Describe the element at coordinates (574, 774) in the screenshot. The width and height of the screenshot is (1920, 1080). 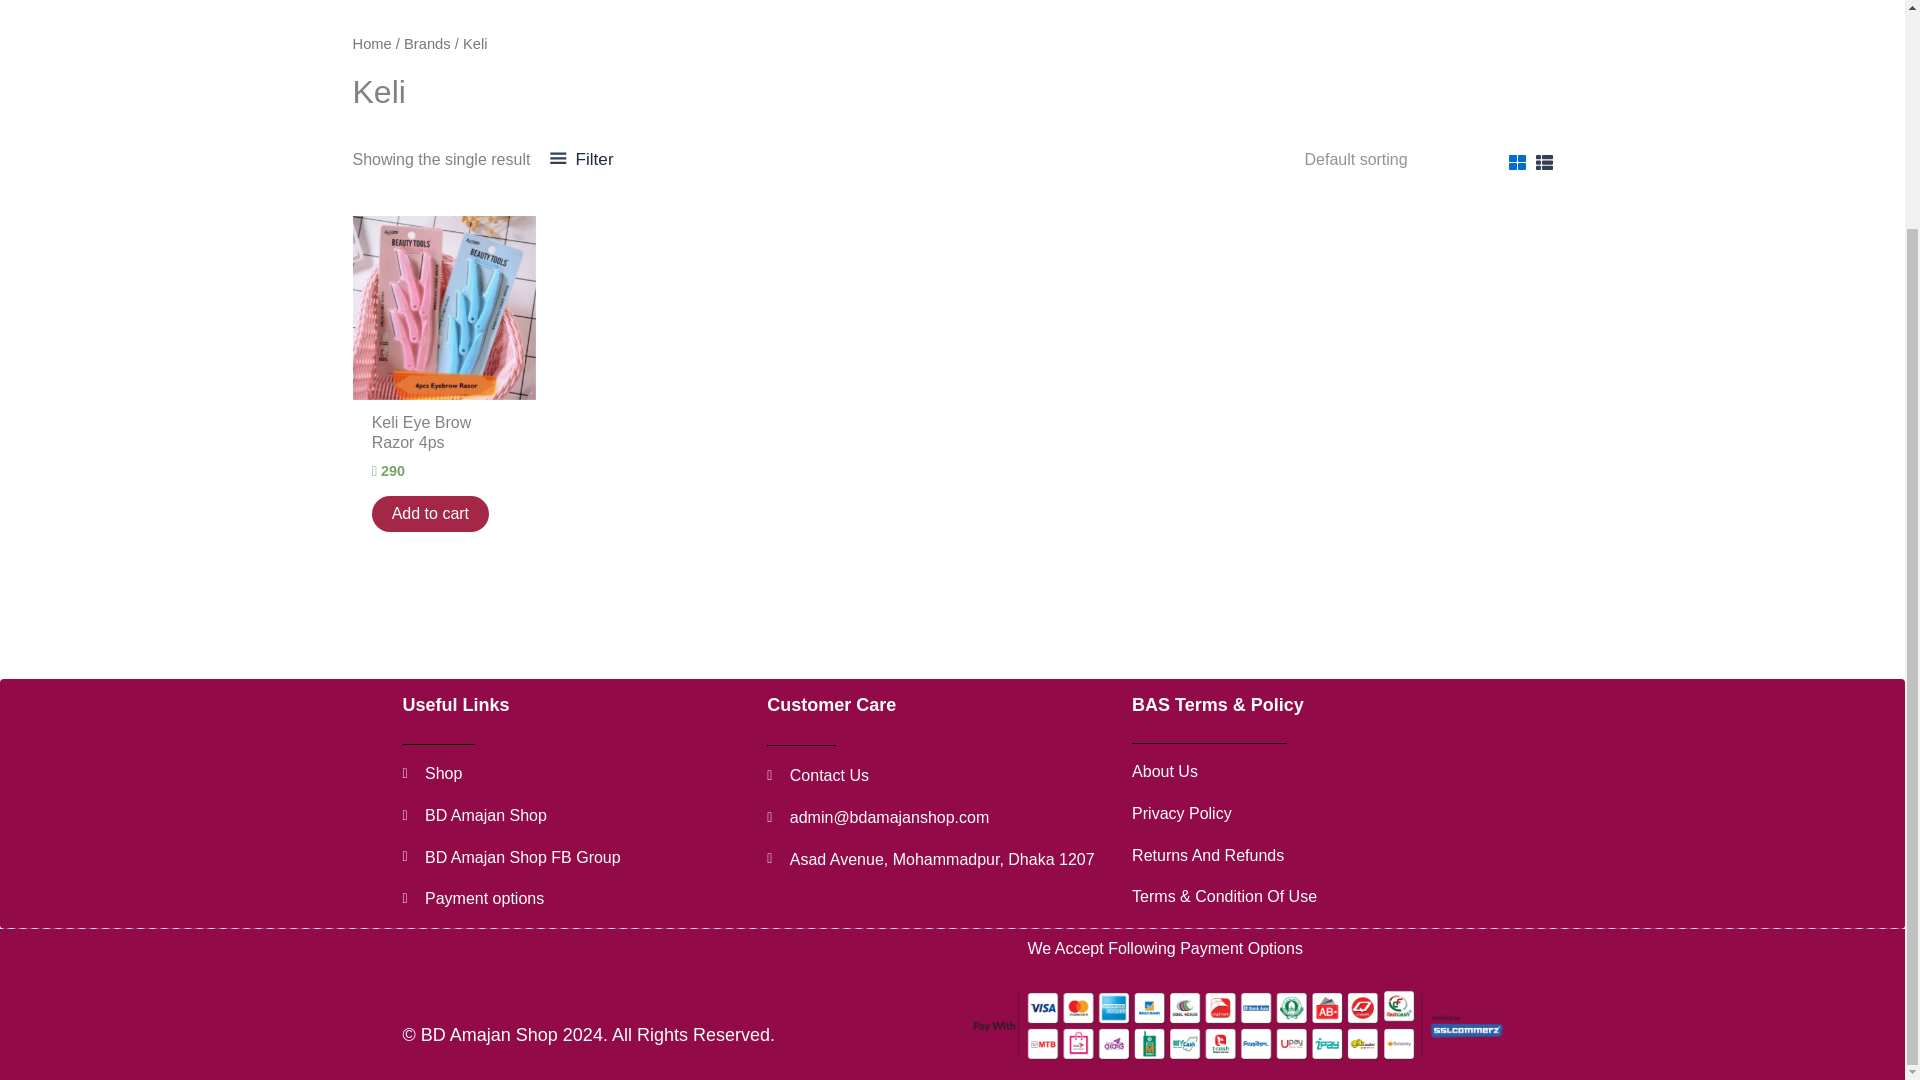
I see `Shop` at that location.